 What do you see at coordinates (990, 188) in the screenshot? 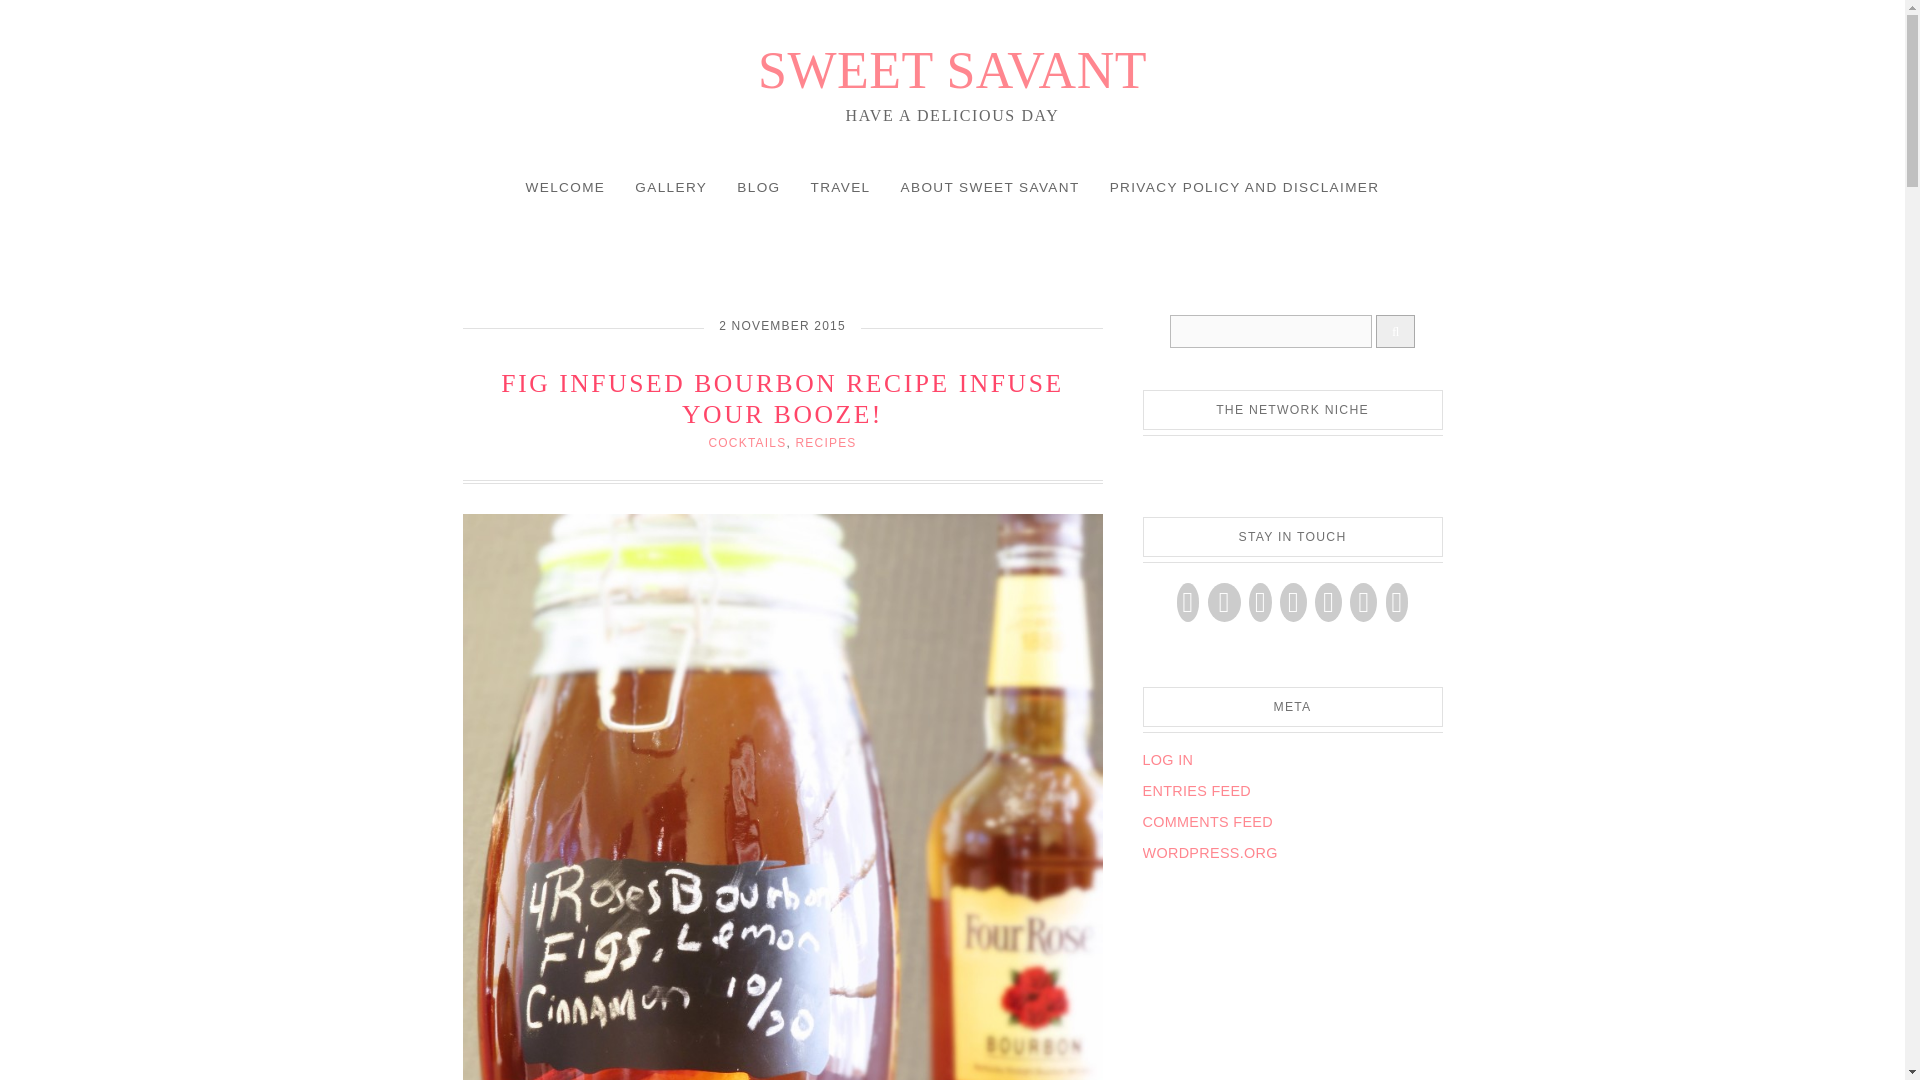
I see `ABOUT SWEET SAVANT` at bounding box center [990, 188].